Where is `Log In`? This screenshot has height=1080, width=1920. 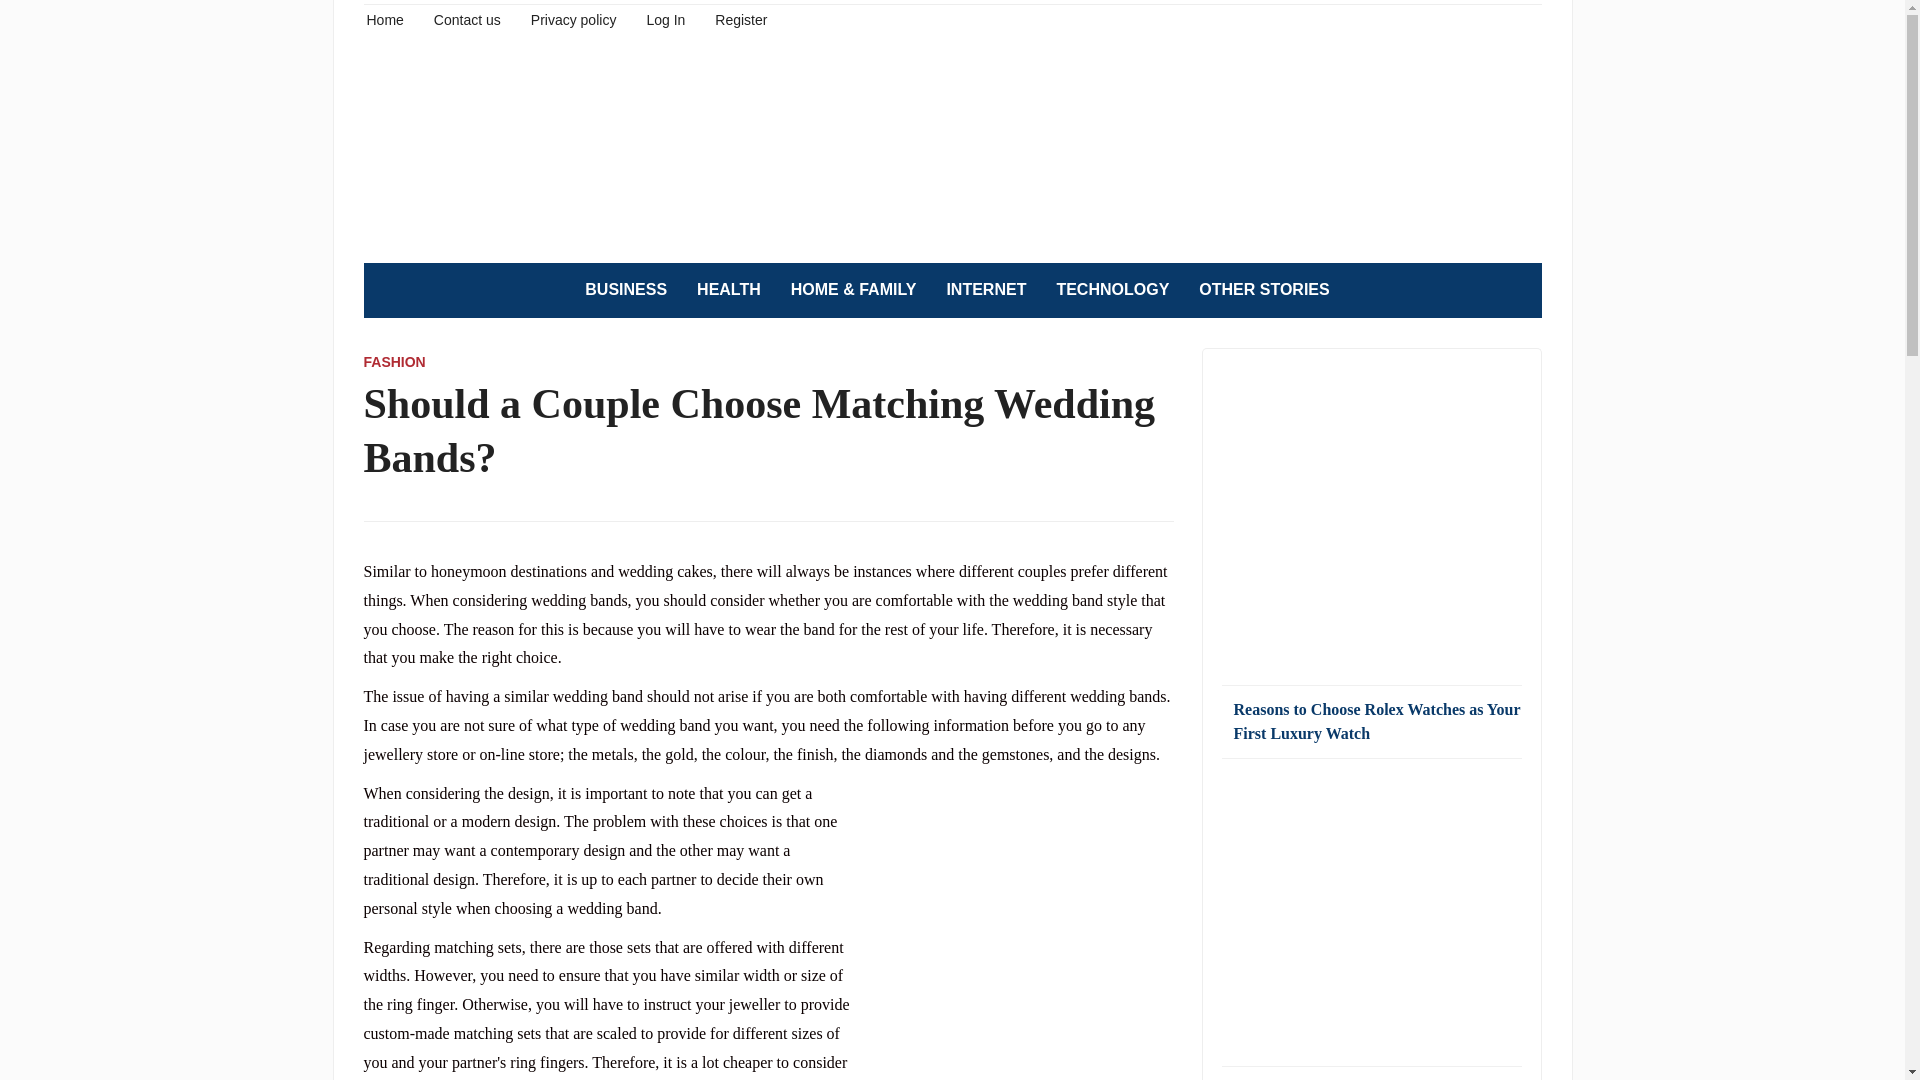
Log In is located at coordinates (665, 18).